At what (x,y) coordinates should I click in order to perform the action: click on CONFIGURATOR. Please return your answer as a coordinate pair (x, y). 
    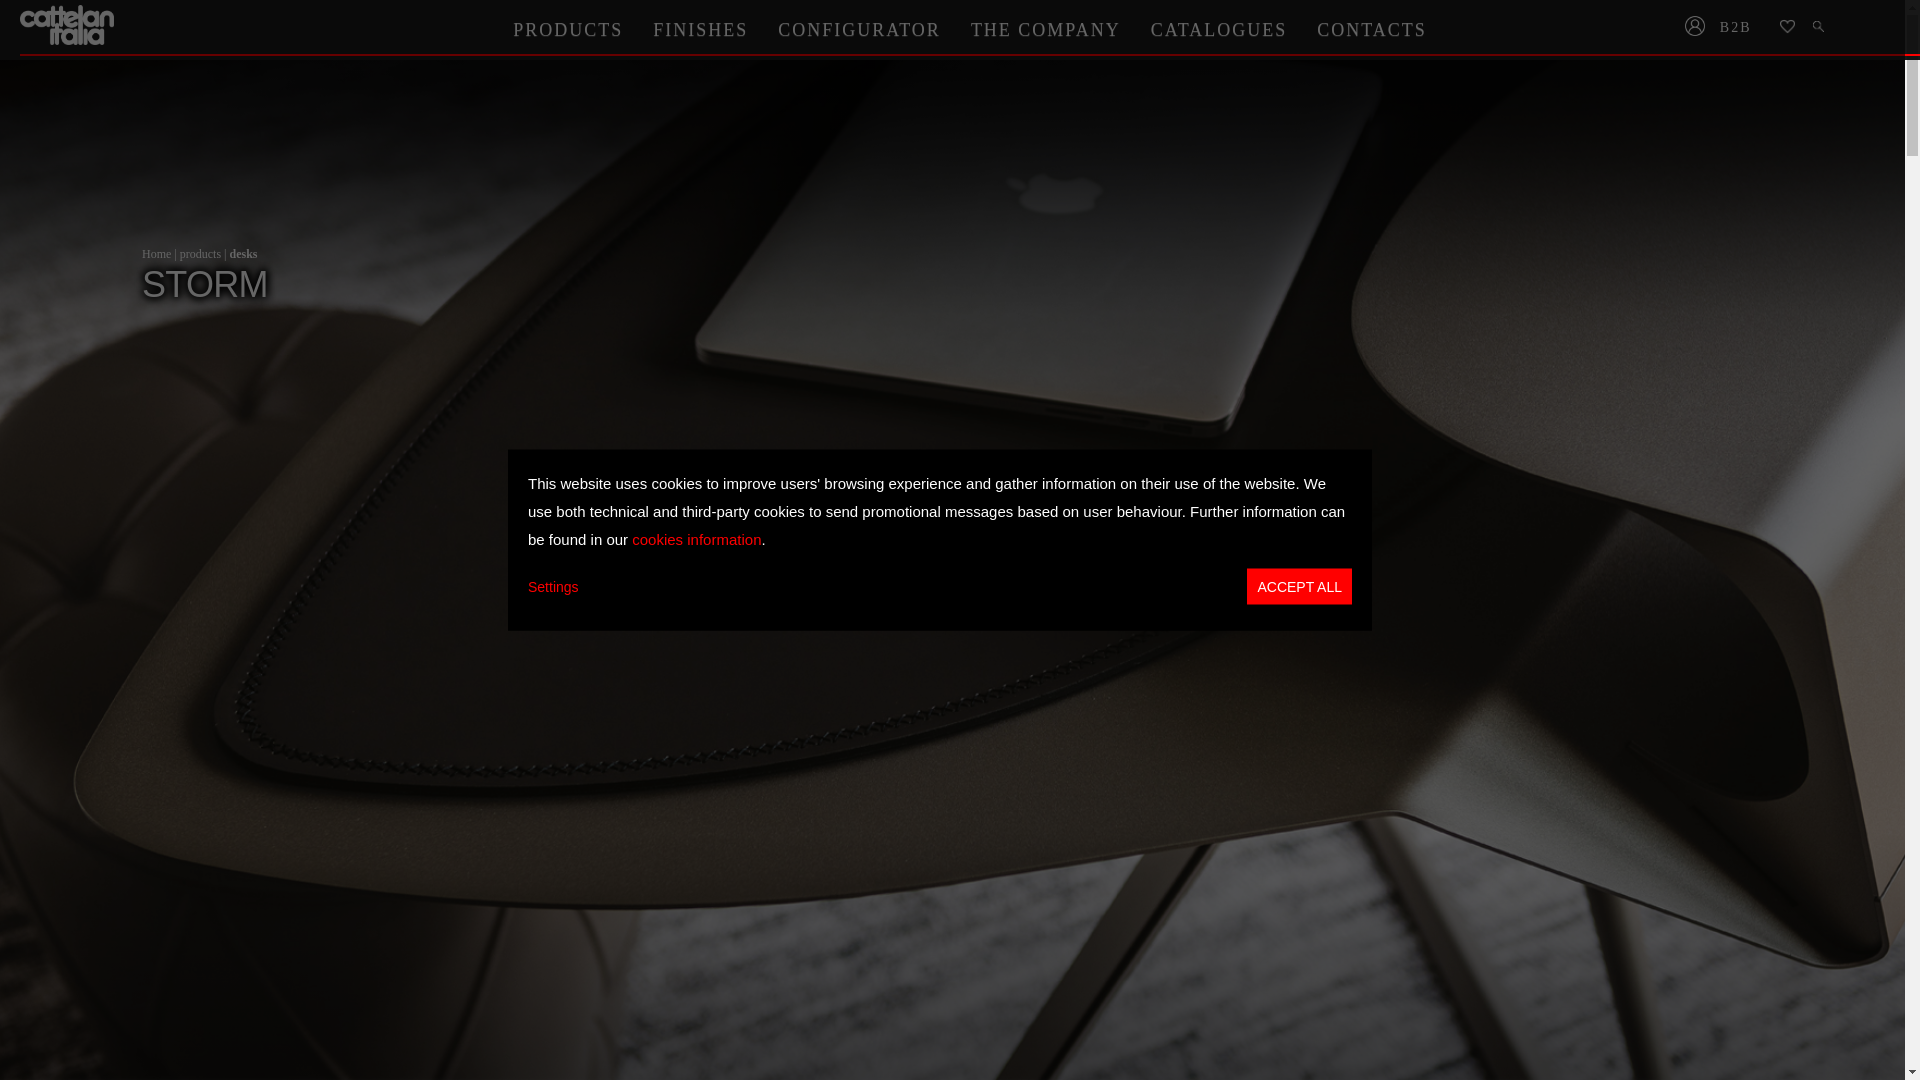
    Looking at the image, I should click on (859, 29).